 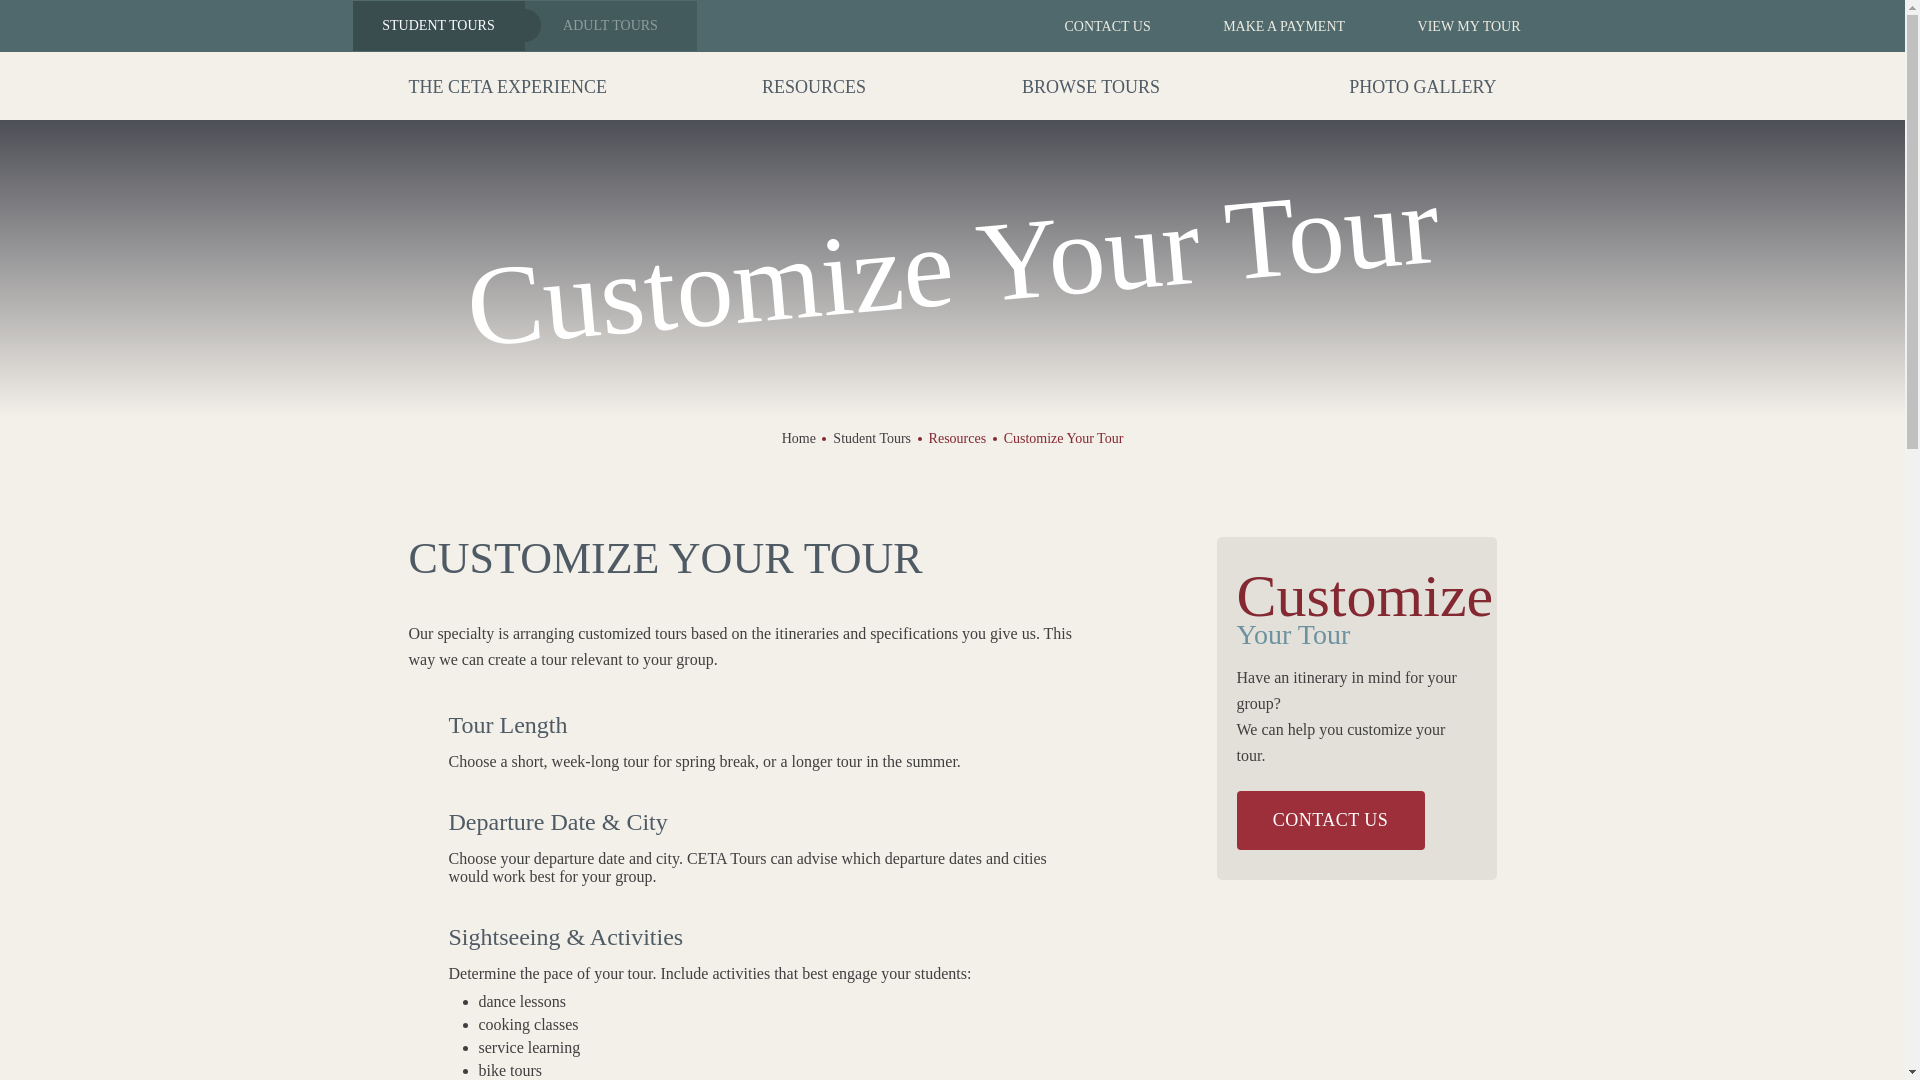 I want to click on VIEW MY TOUR, so click(x=1455, y=26).